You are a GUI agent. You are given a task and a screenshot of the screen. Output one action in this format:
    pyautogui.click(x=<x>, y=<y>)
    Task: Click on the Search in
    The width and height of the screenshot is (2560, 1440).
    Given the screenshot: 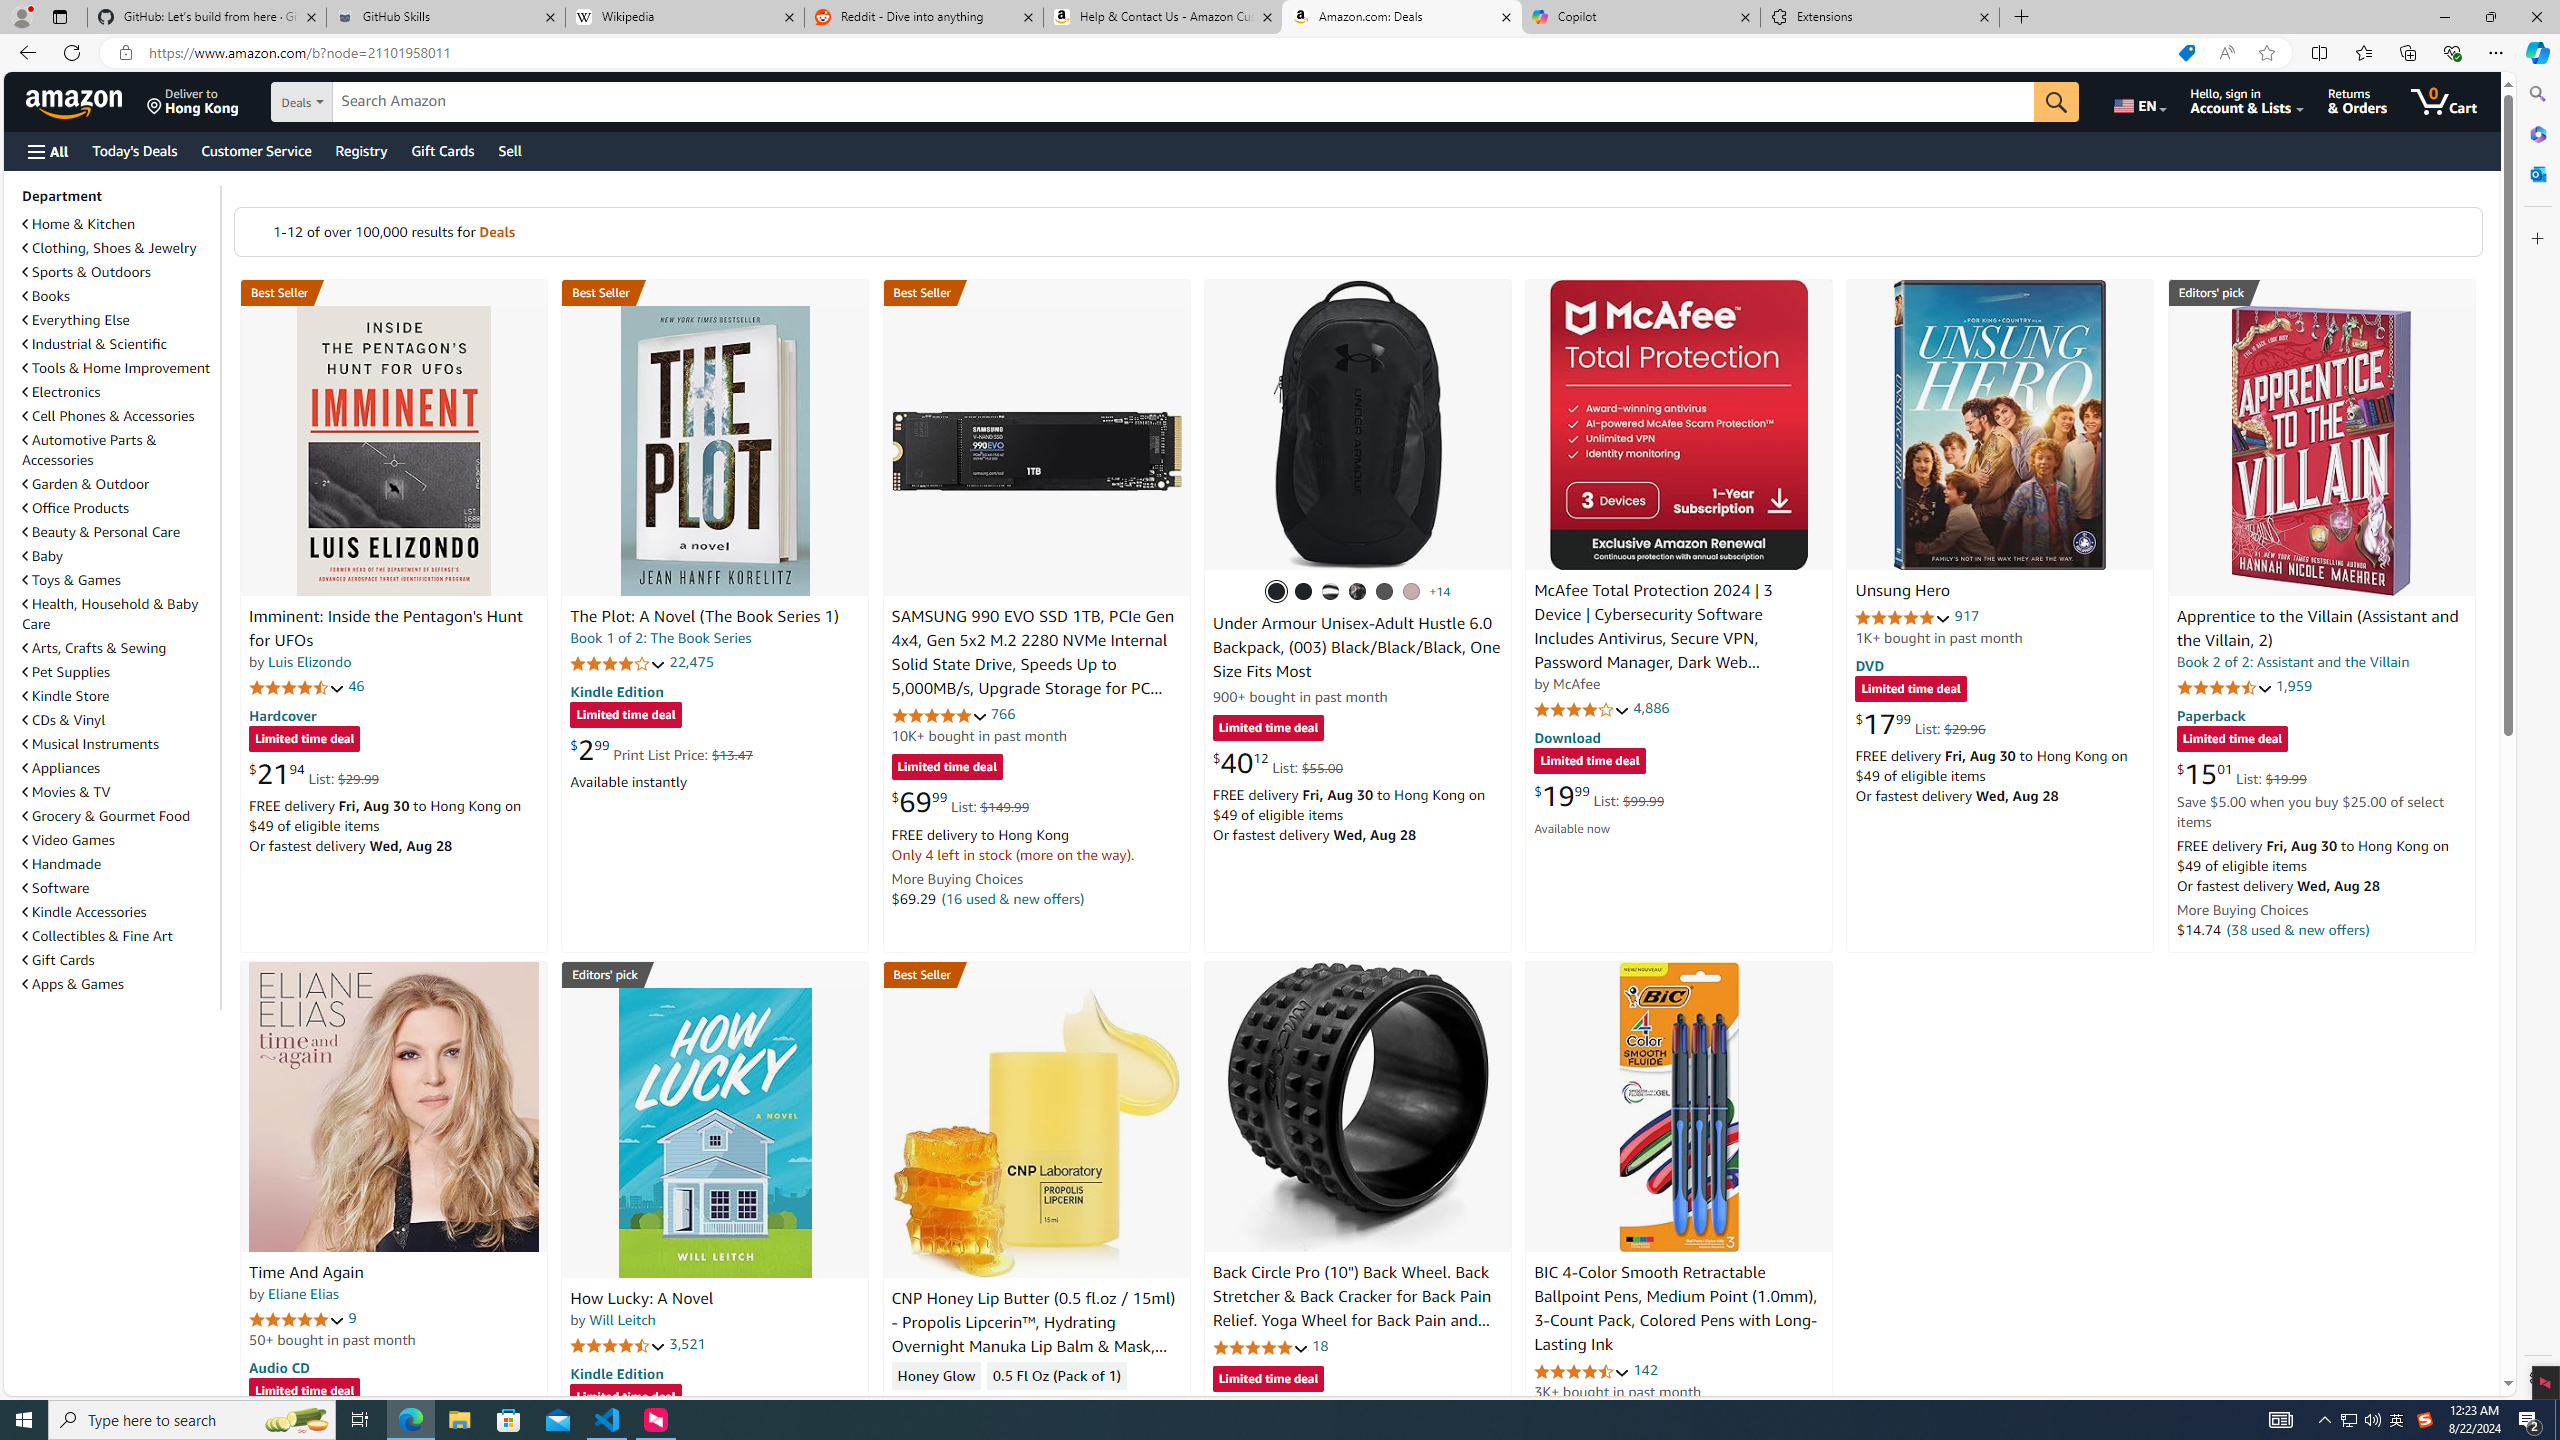 What is the action you would take?
    pyautogui.click(x=371, y=102)
    